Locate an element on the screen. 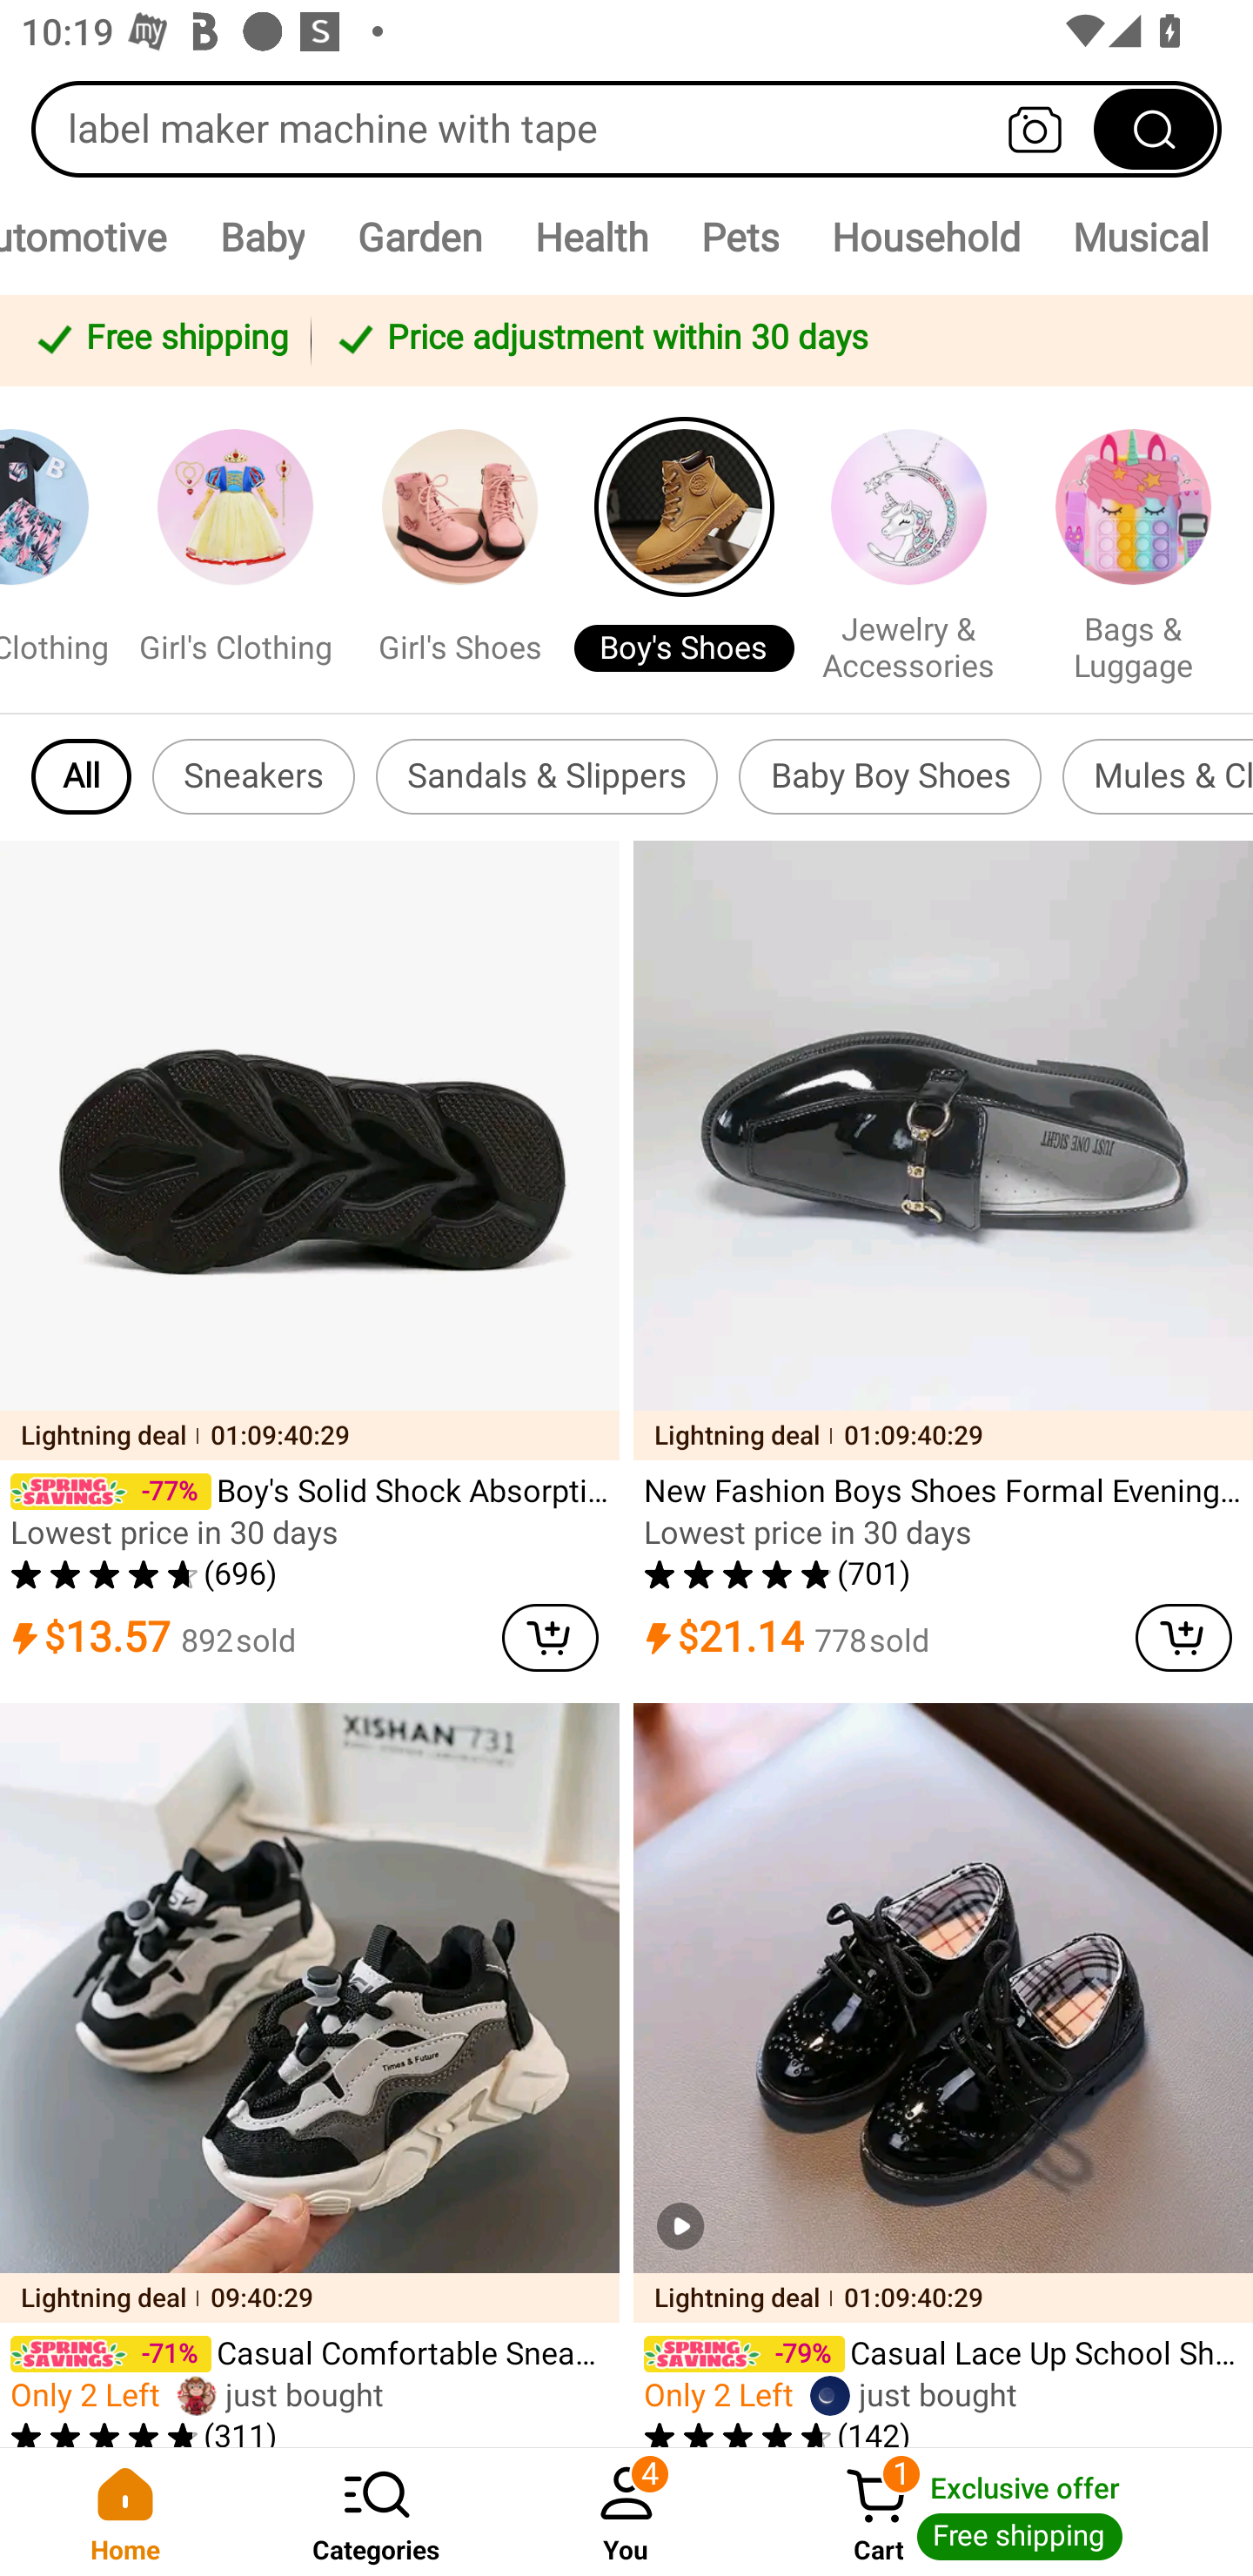 The image size is (1253, 2576). Price adjustment within 30 days is located at coordinates (776, 339).